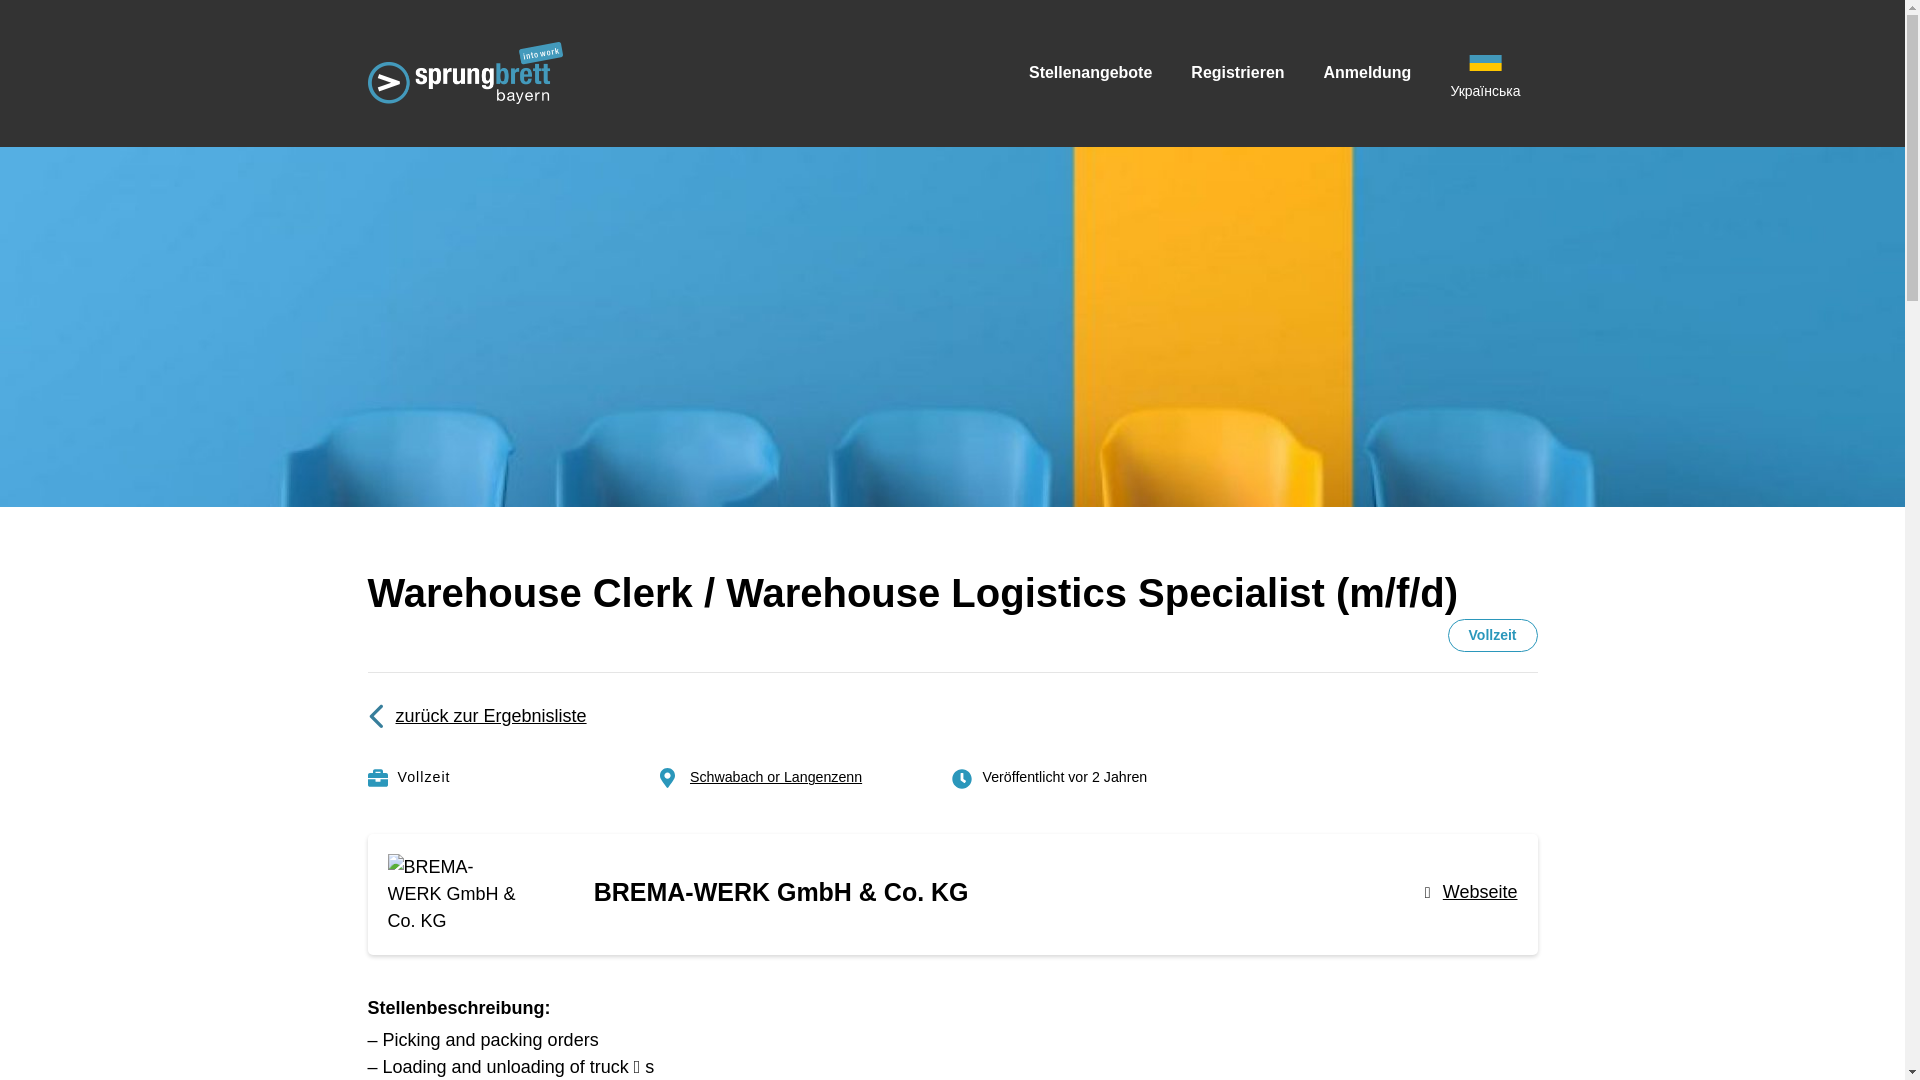 Image resolution: width=1920 pixels, height=1080 pixels. What do you see at coordinates (1090, 72) in the screenshot?
I see `Stellenangebote` at bounding box center [1090, 72].